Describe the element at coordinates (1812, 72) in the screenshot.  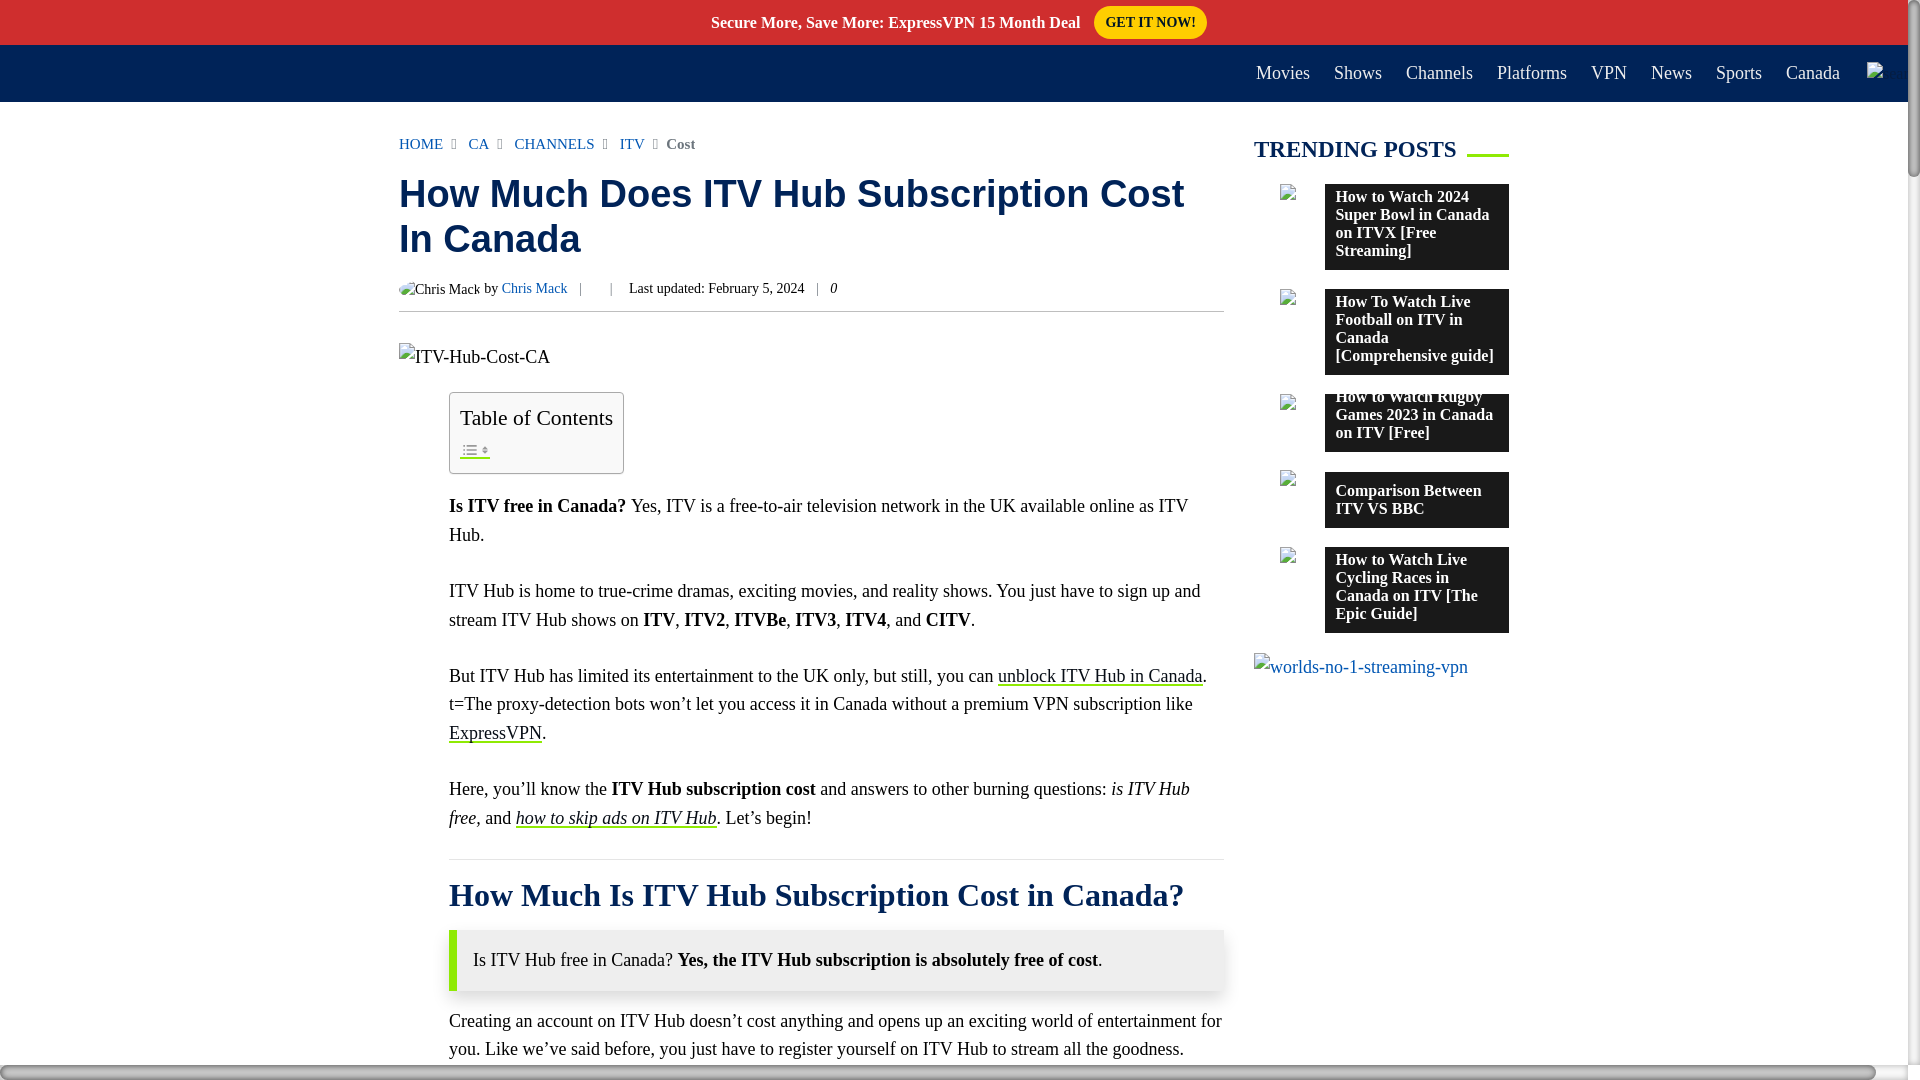
I see `Canada` at that location.